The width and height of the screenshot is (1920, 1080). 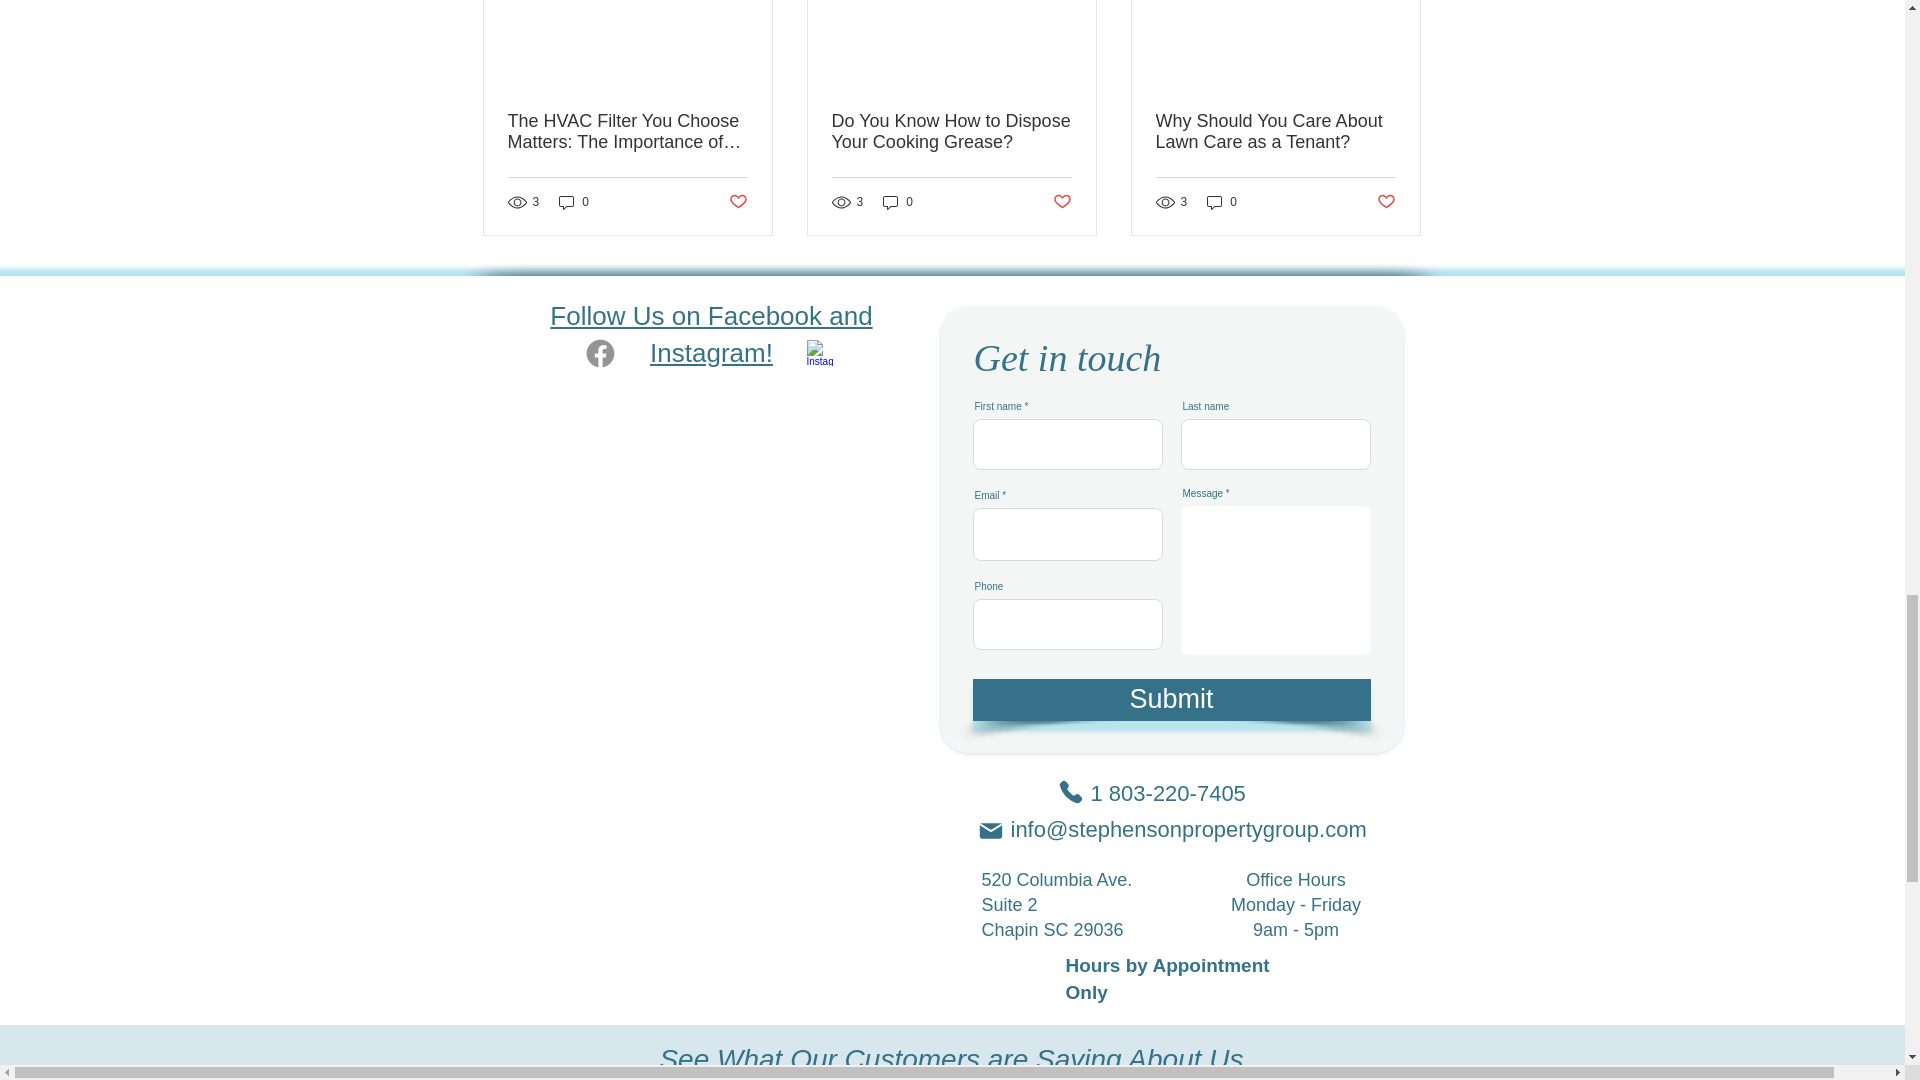 I want to click on Why Should You Care About Lawn Care as a Tenant?, so click(x=1275, y=132).